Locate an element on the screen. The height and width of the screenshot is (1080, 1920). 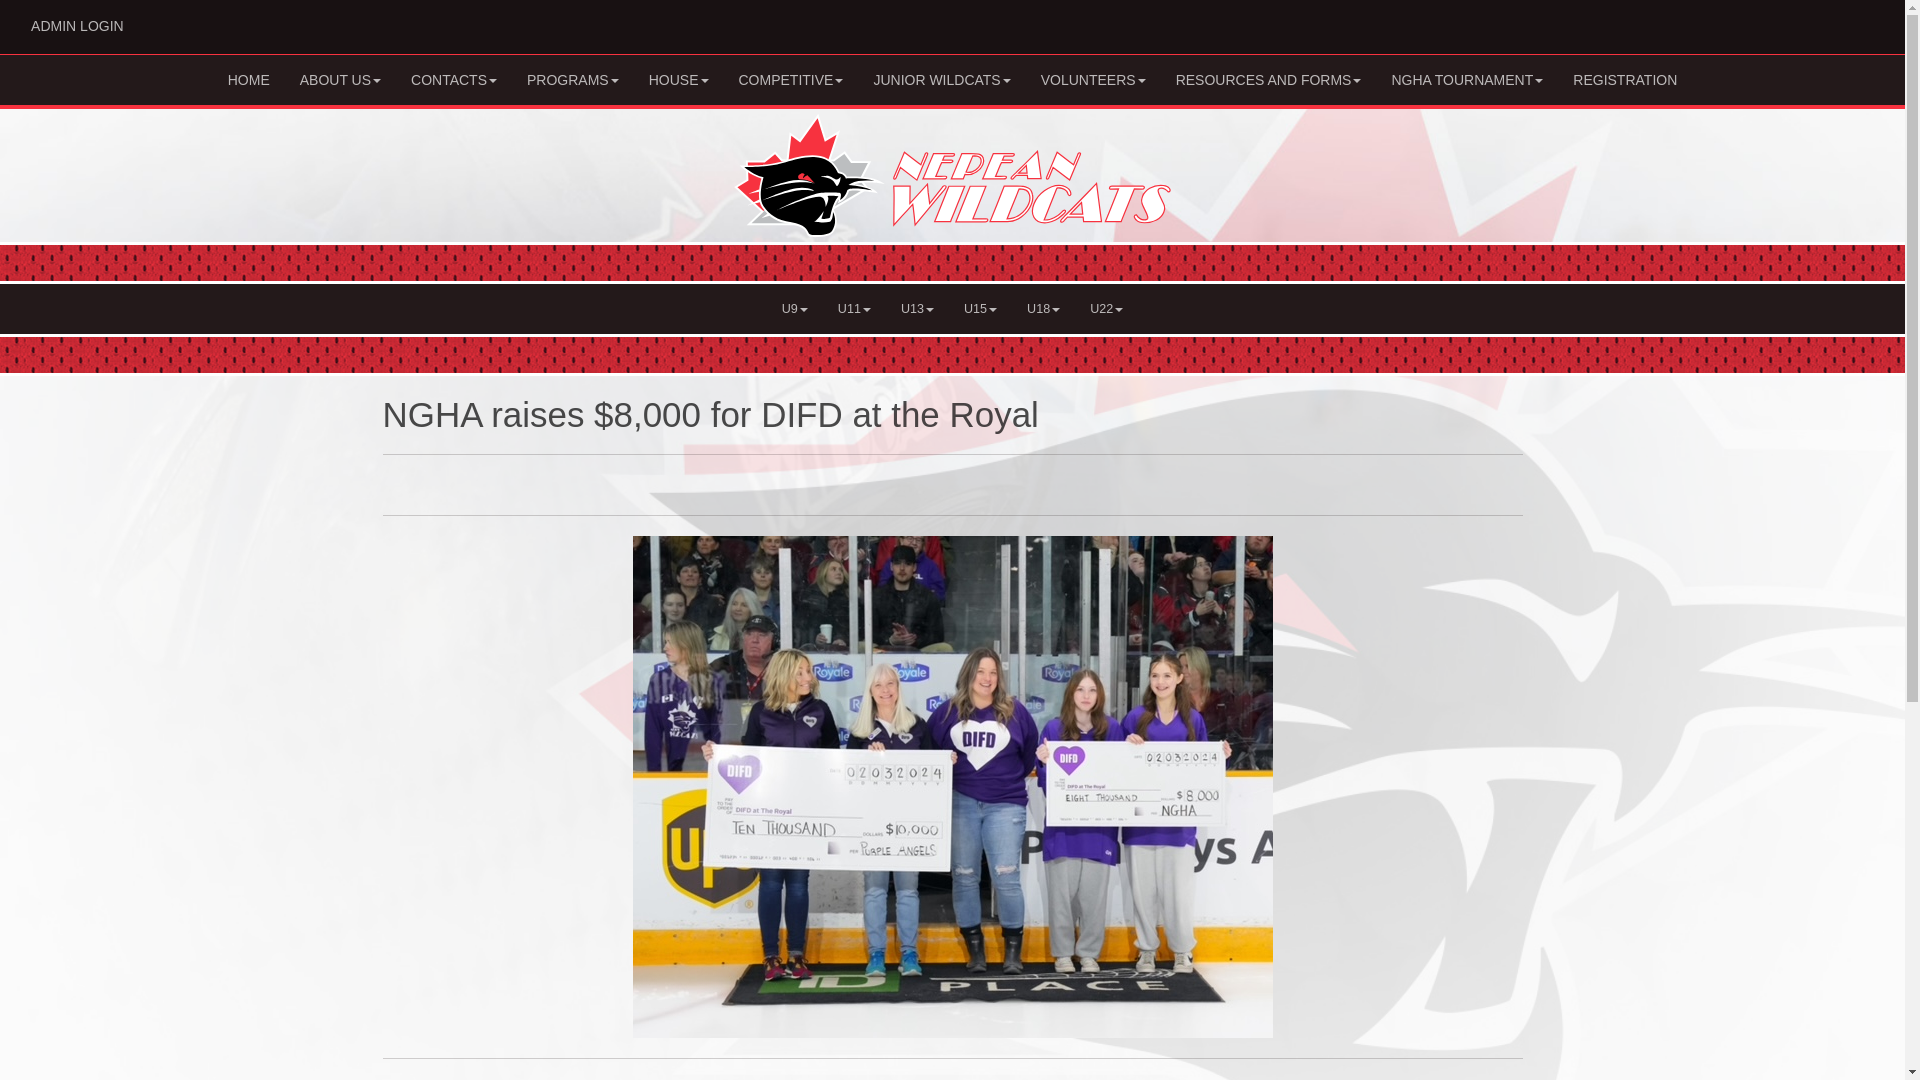
ABOUT US is located at coordinates (572, 80).